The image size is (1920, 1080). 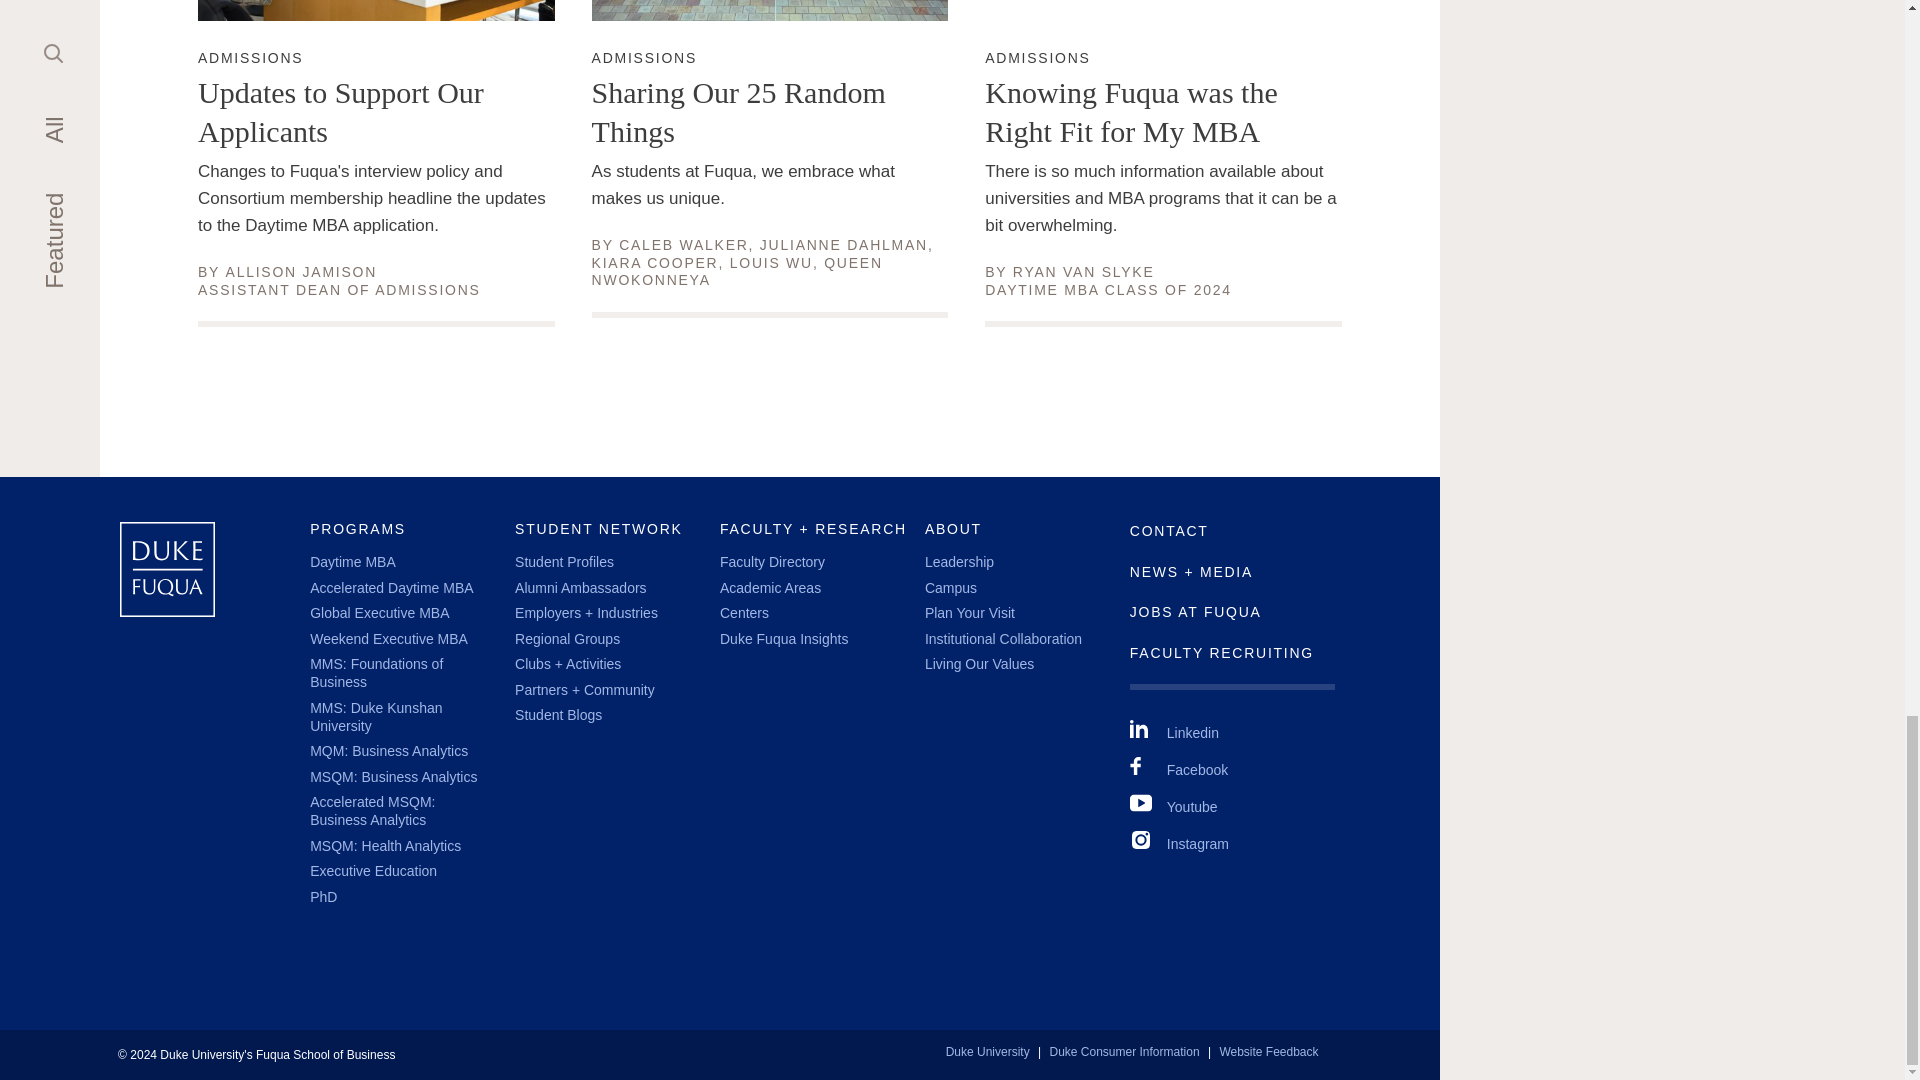 What do you see at coordinates (388, 751) in the screenshot?
I see `Global Executive MBA` at bounding box center [388, 751].